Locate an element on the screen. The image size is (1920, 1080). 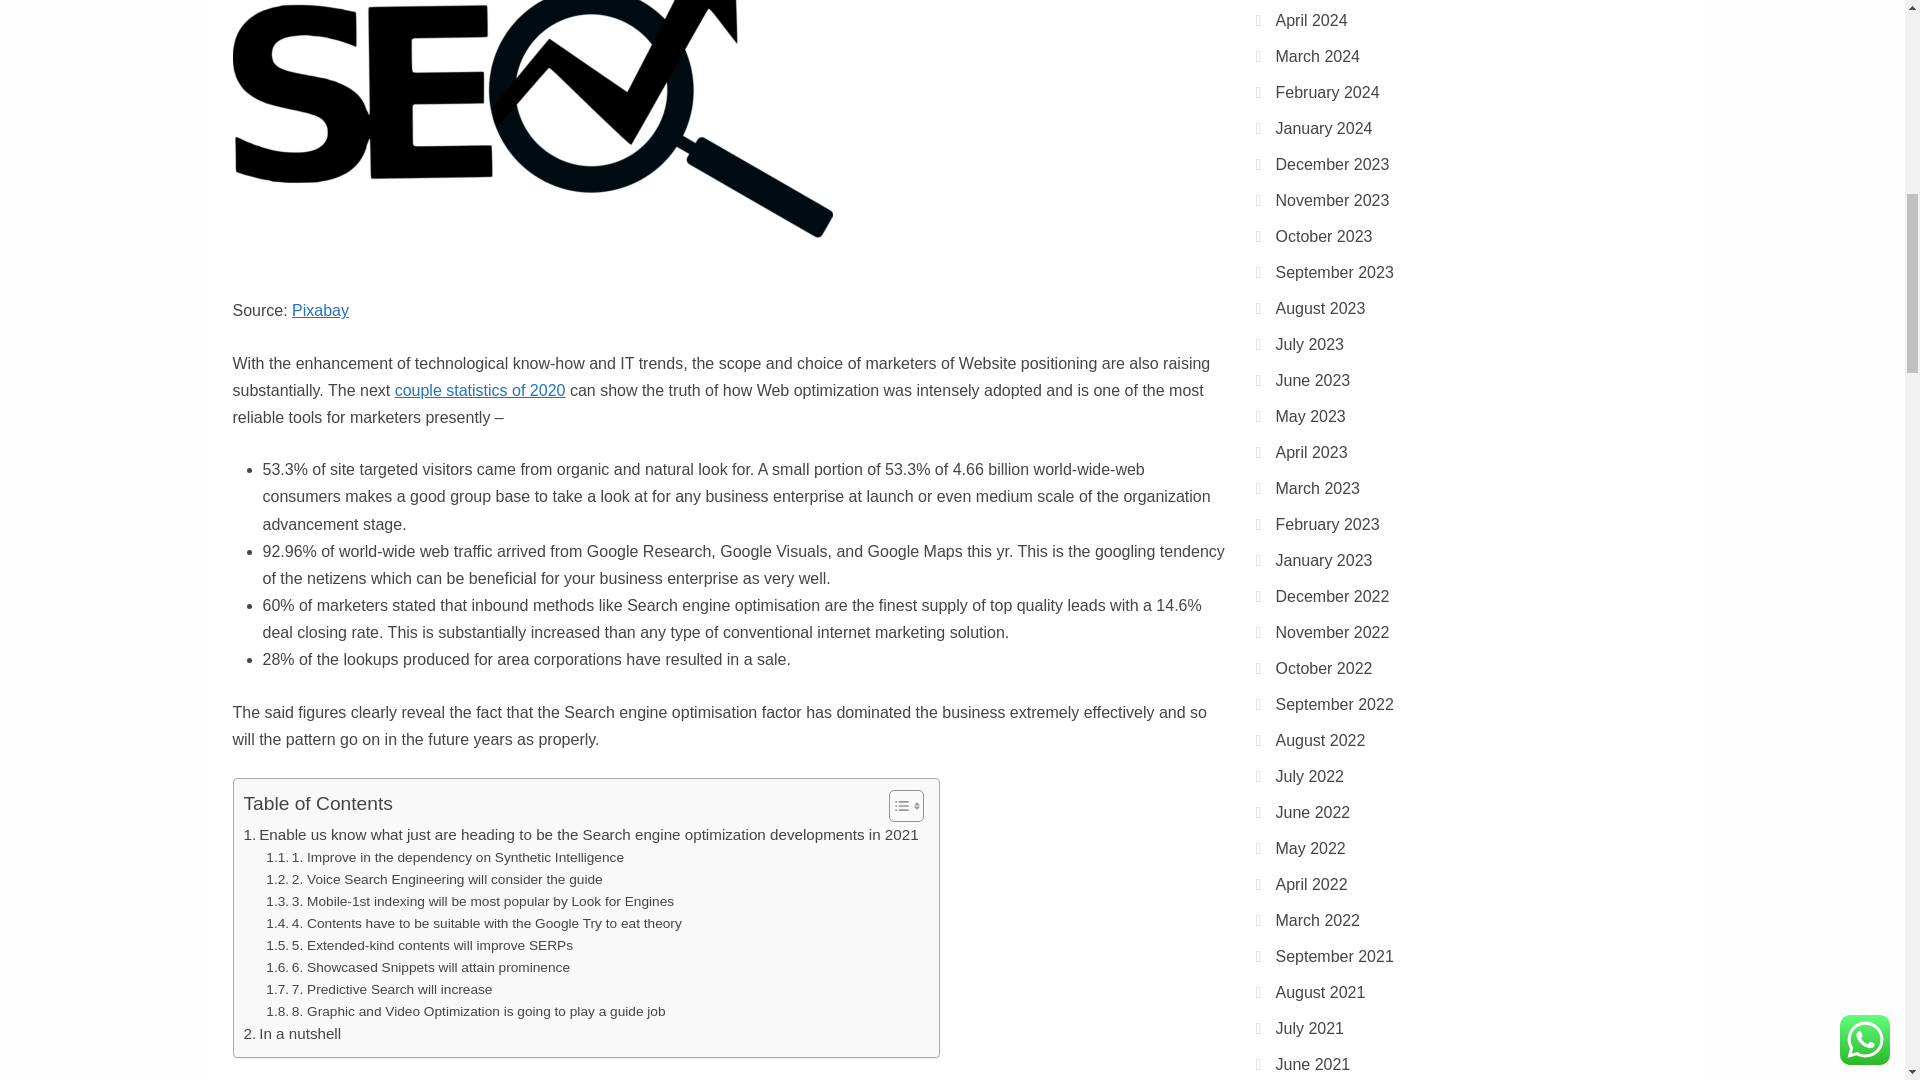
In a nutshell is located at coordinates (292, 1034).